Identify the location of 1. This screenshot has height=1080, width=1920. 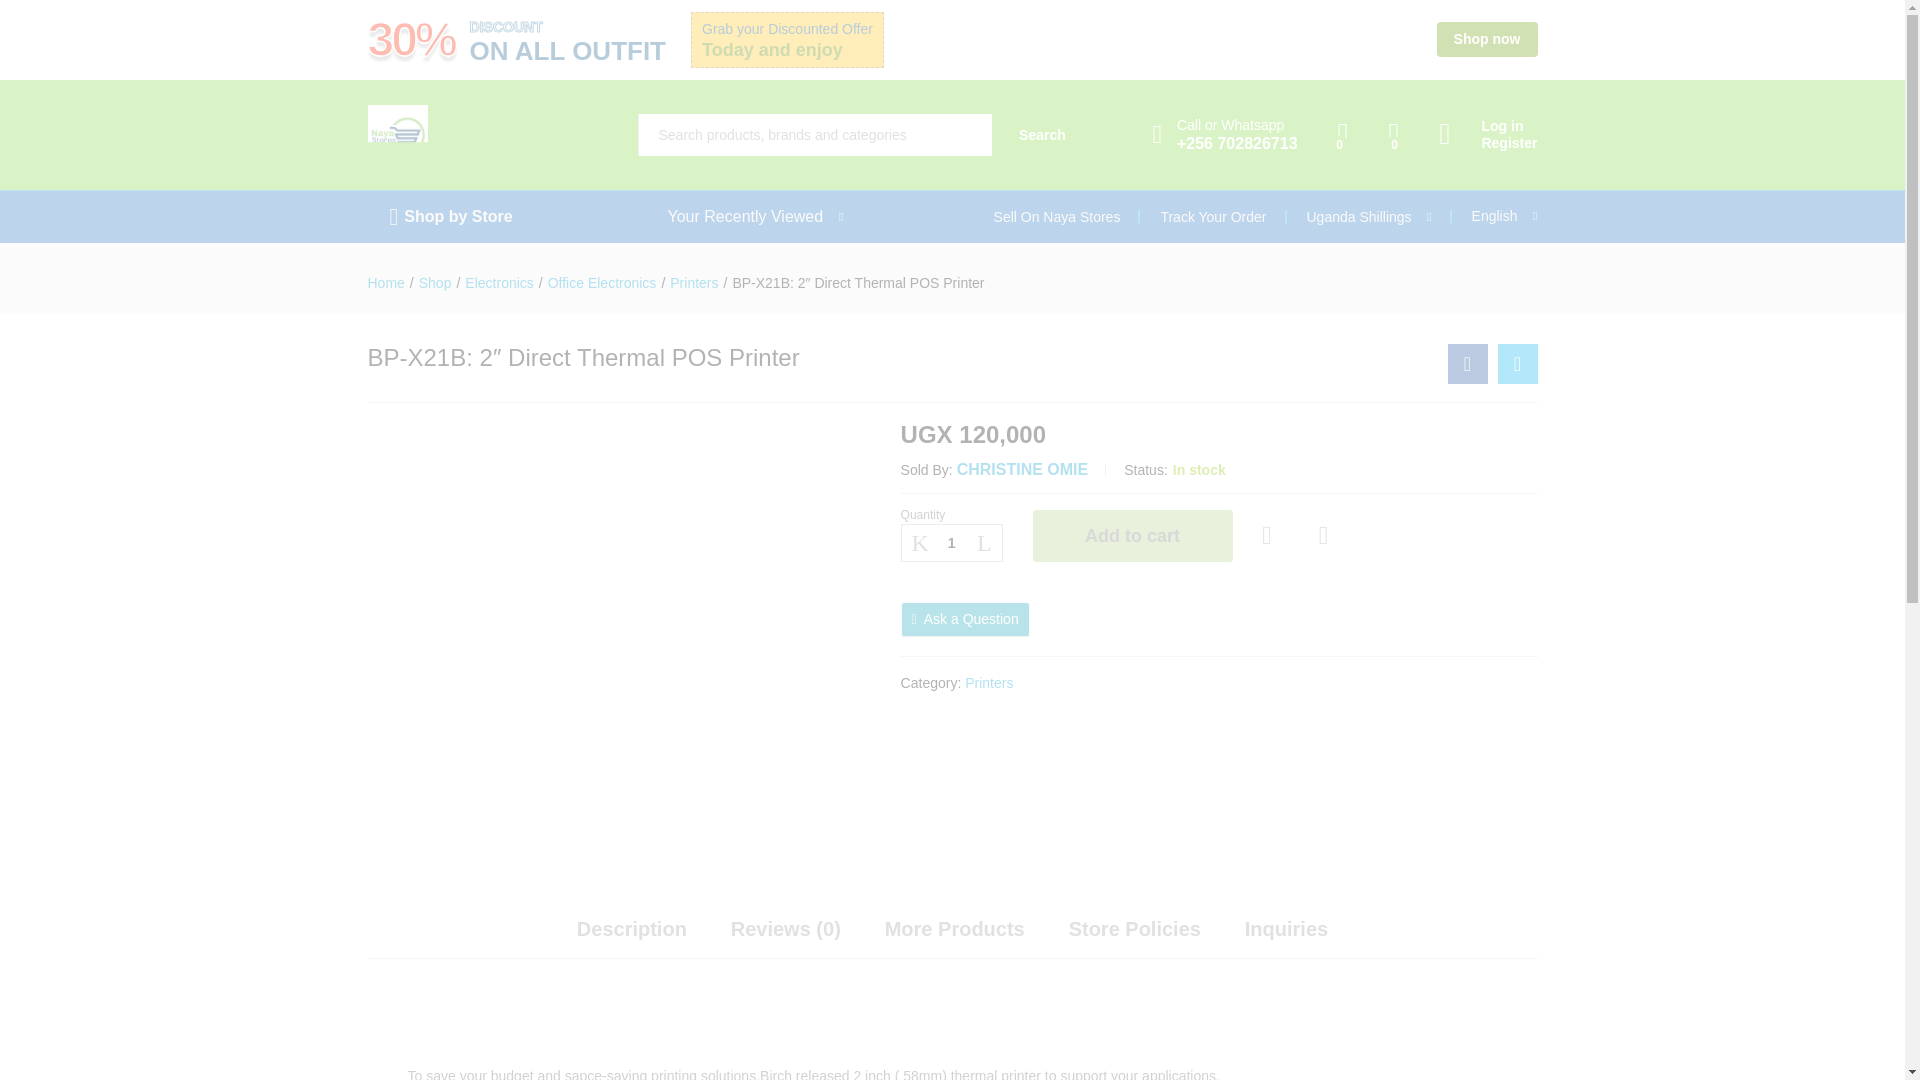
(951, 542).